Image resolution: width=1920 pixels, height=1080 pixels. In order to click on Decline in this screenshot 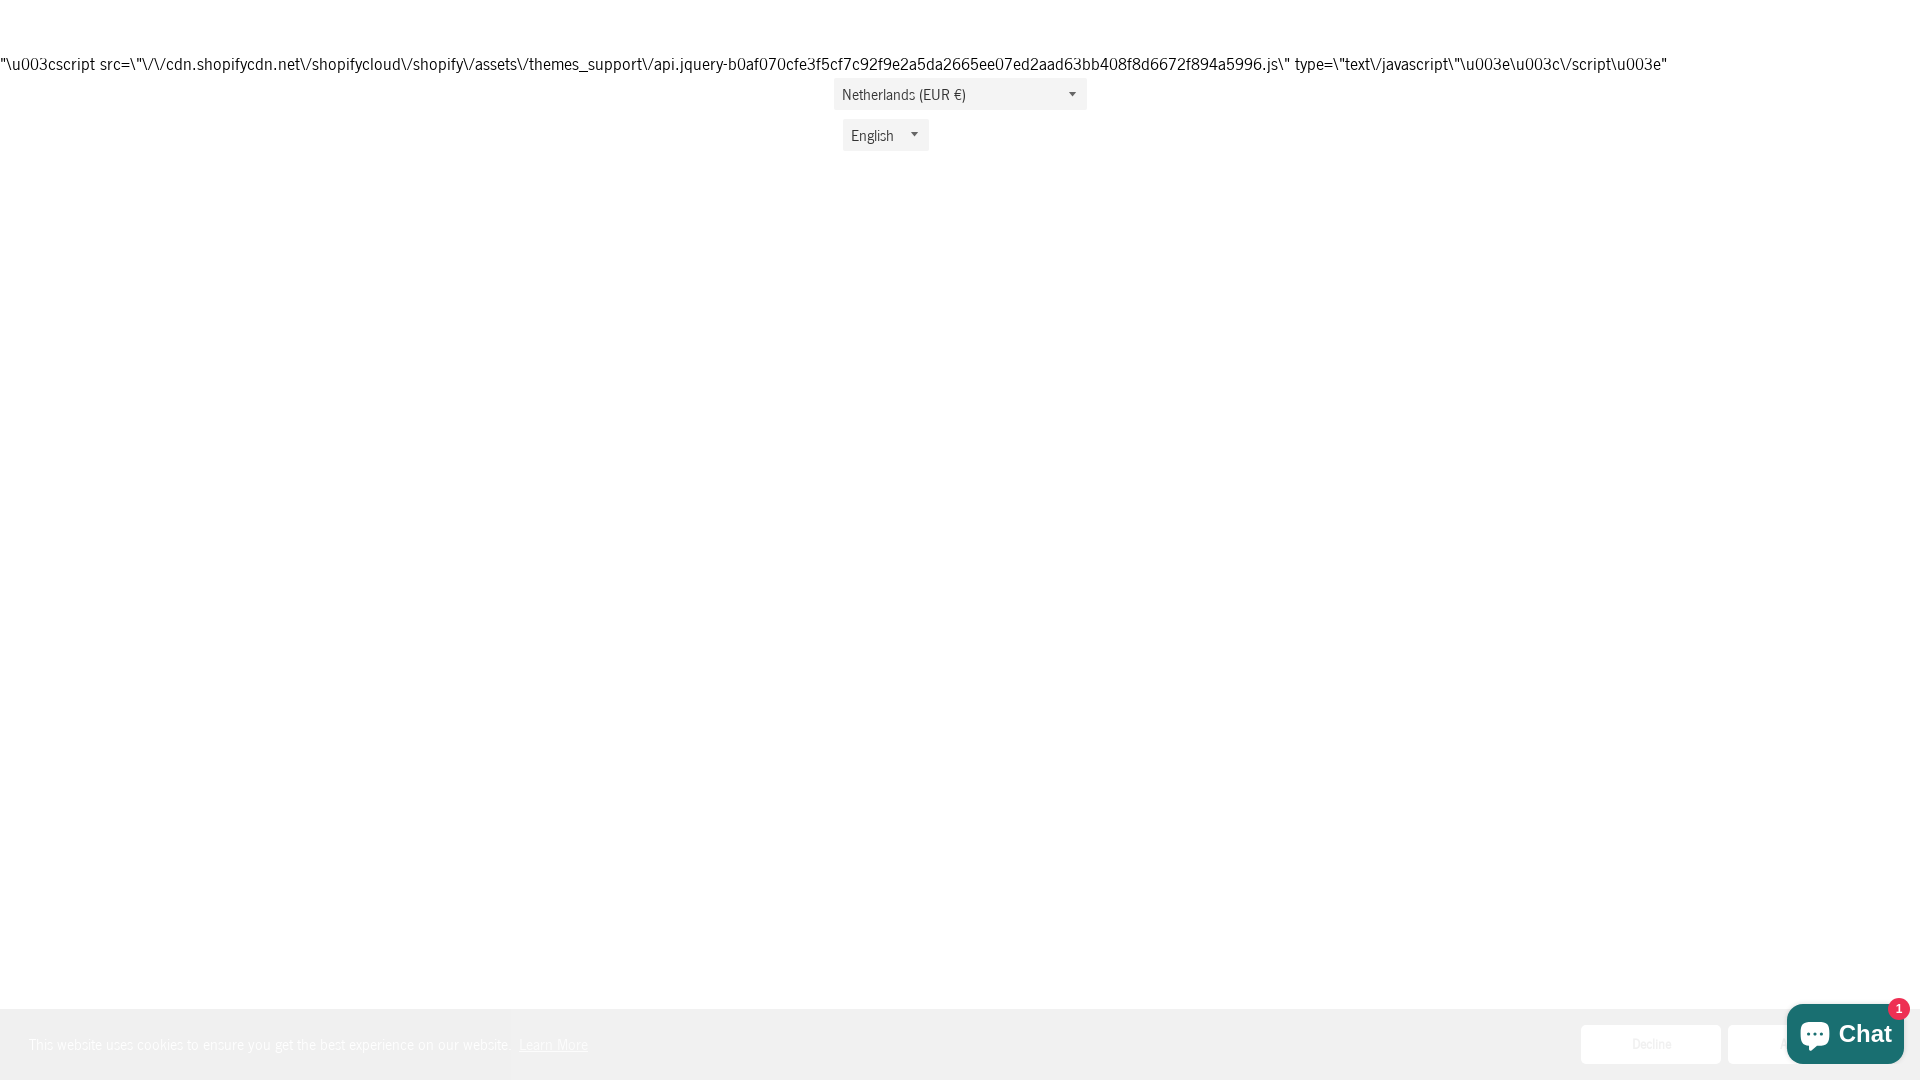, I will do `click(1651, 1044)`.